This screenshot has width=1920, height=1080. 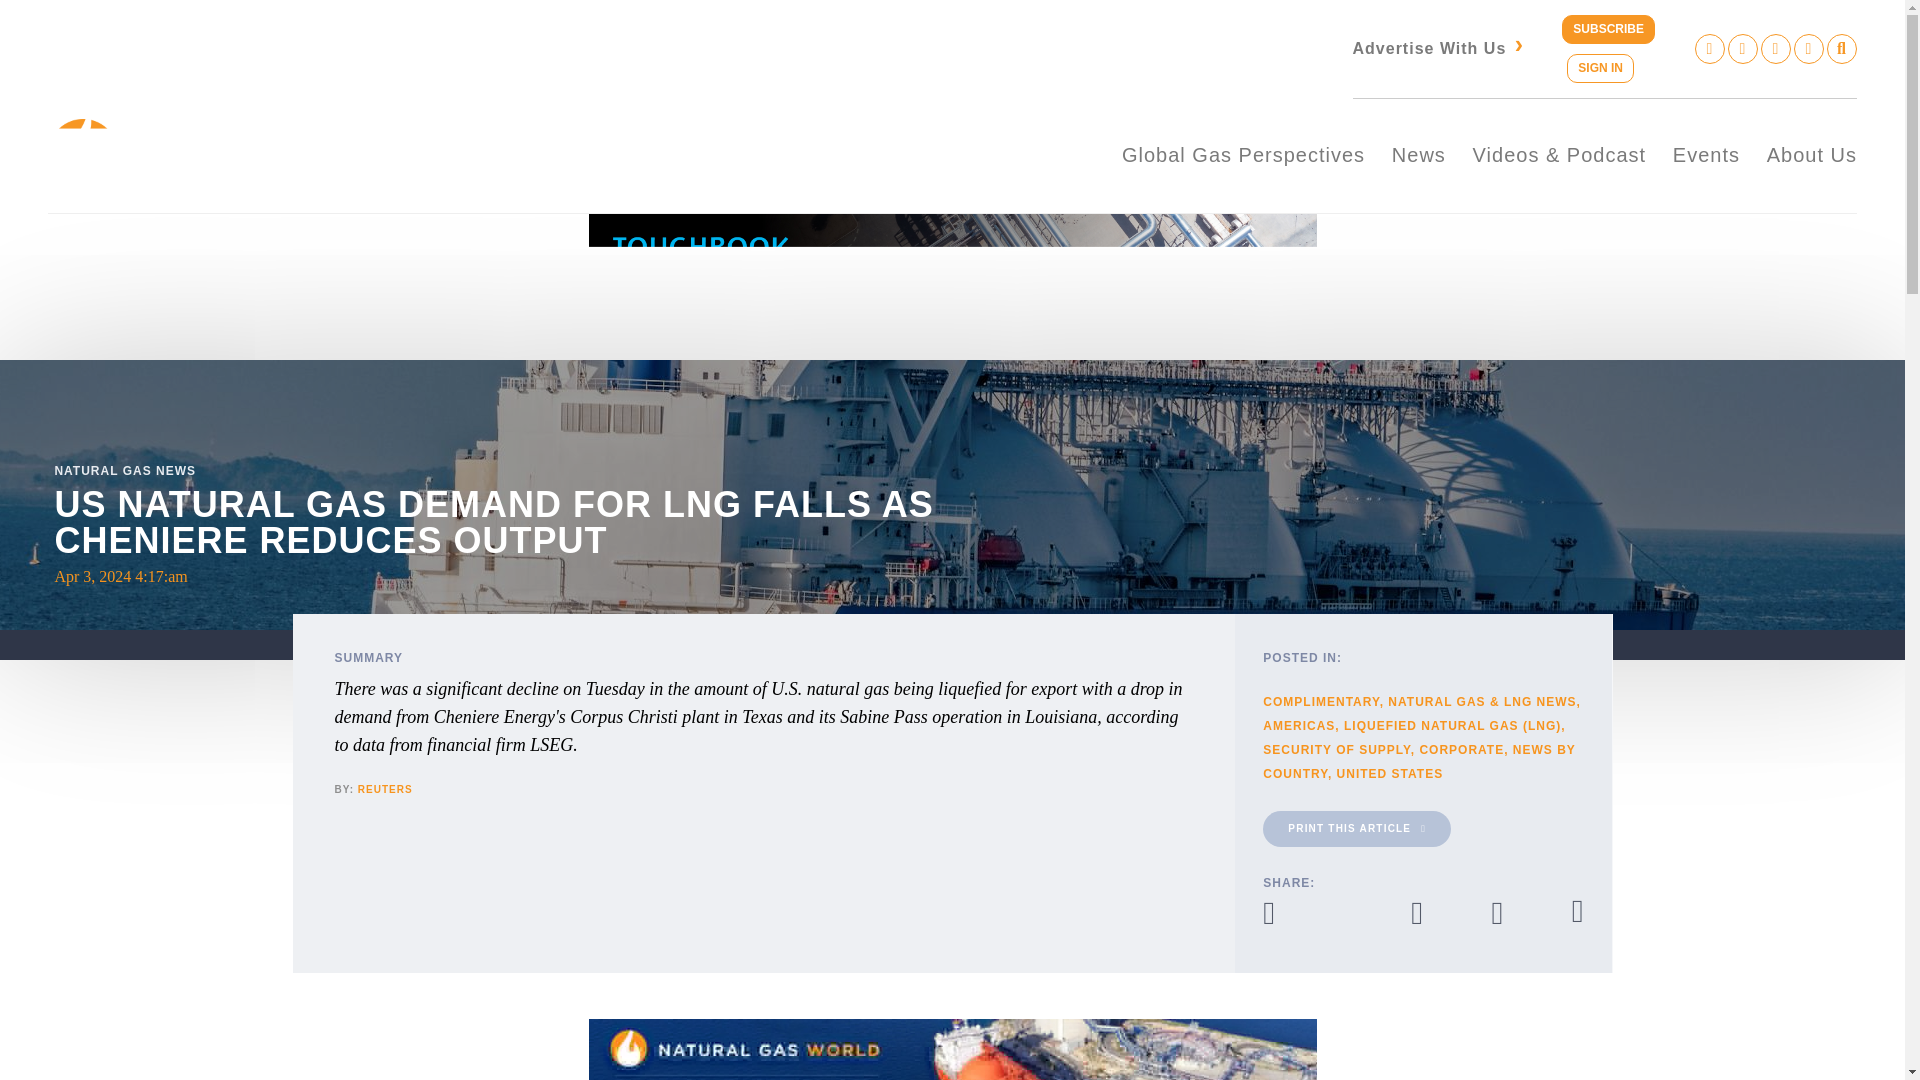 I want to click on NEWS BY COUNTRY, so click(x=1418, y=762).